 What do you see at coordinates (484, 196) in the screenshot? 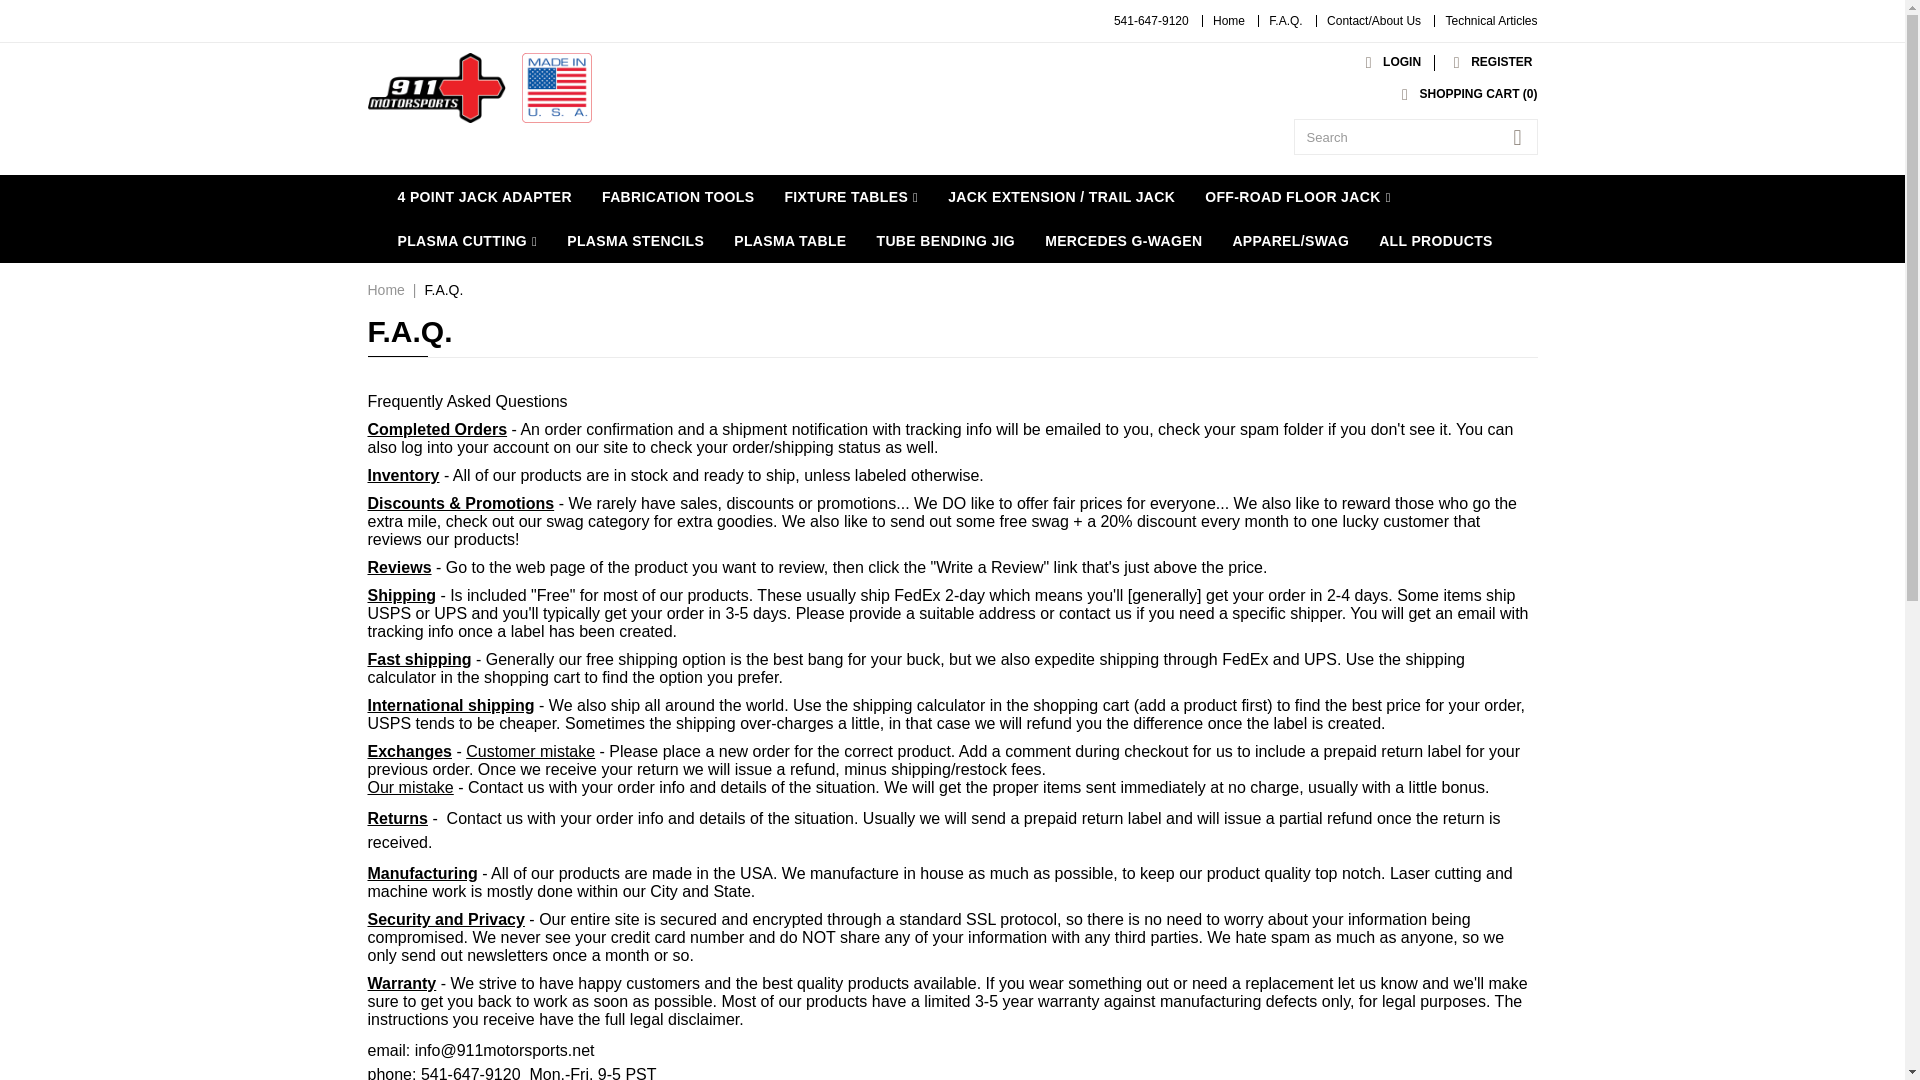
I see `4 POINT JACK ADAPTER` at bounding box center [484, 196].